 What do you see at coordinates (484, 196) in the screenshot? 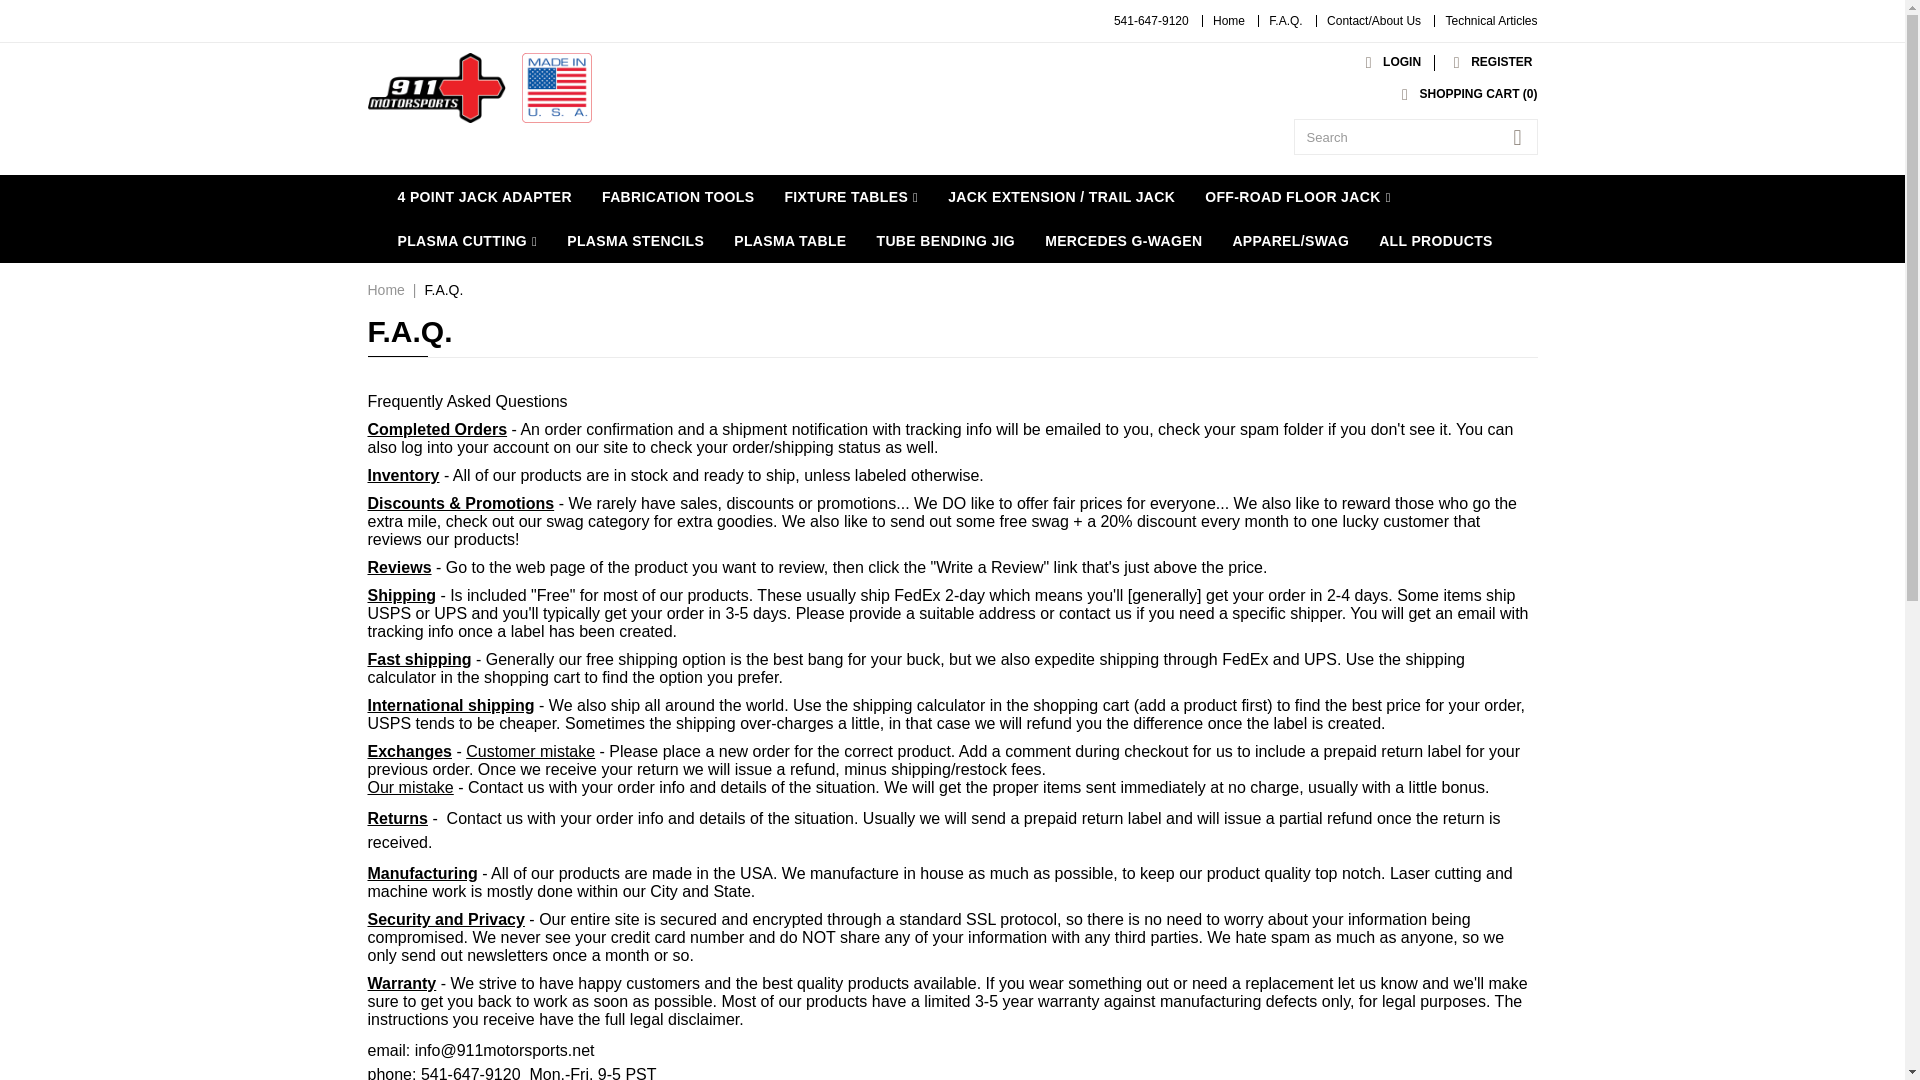
I see `4 POINT JACK ADAPTER` at bounding box center [484, 196].